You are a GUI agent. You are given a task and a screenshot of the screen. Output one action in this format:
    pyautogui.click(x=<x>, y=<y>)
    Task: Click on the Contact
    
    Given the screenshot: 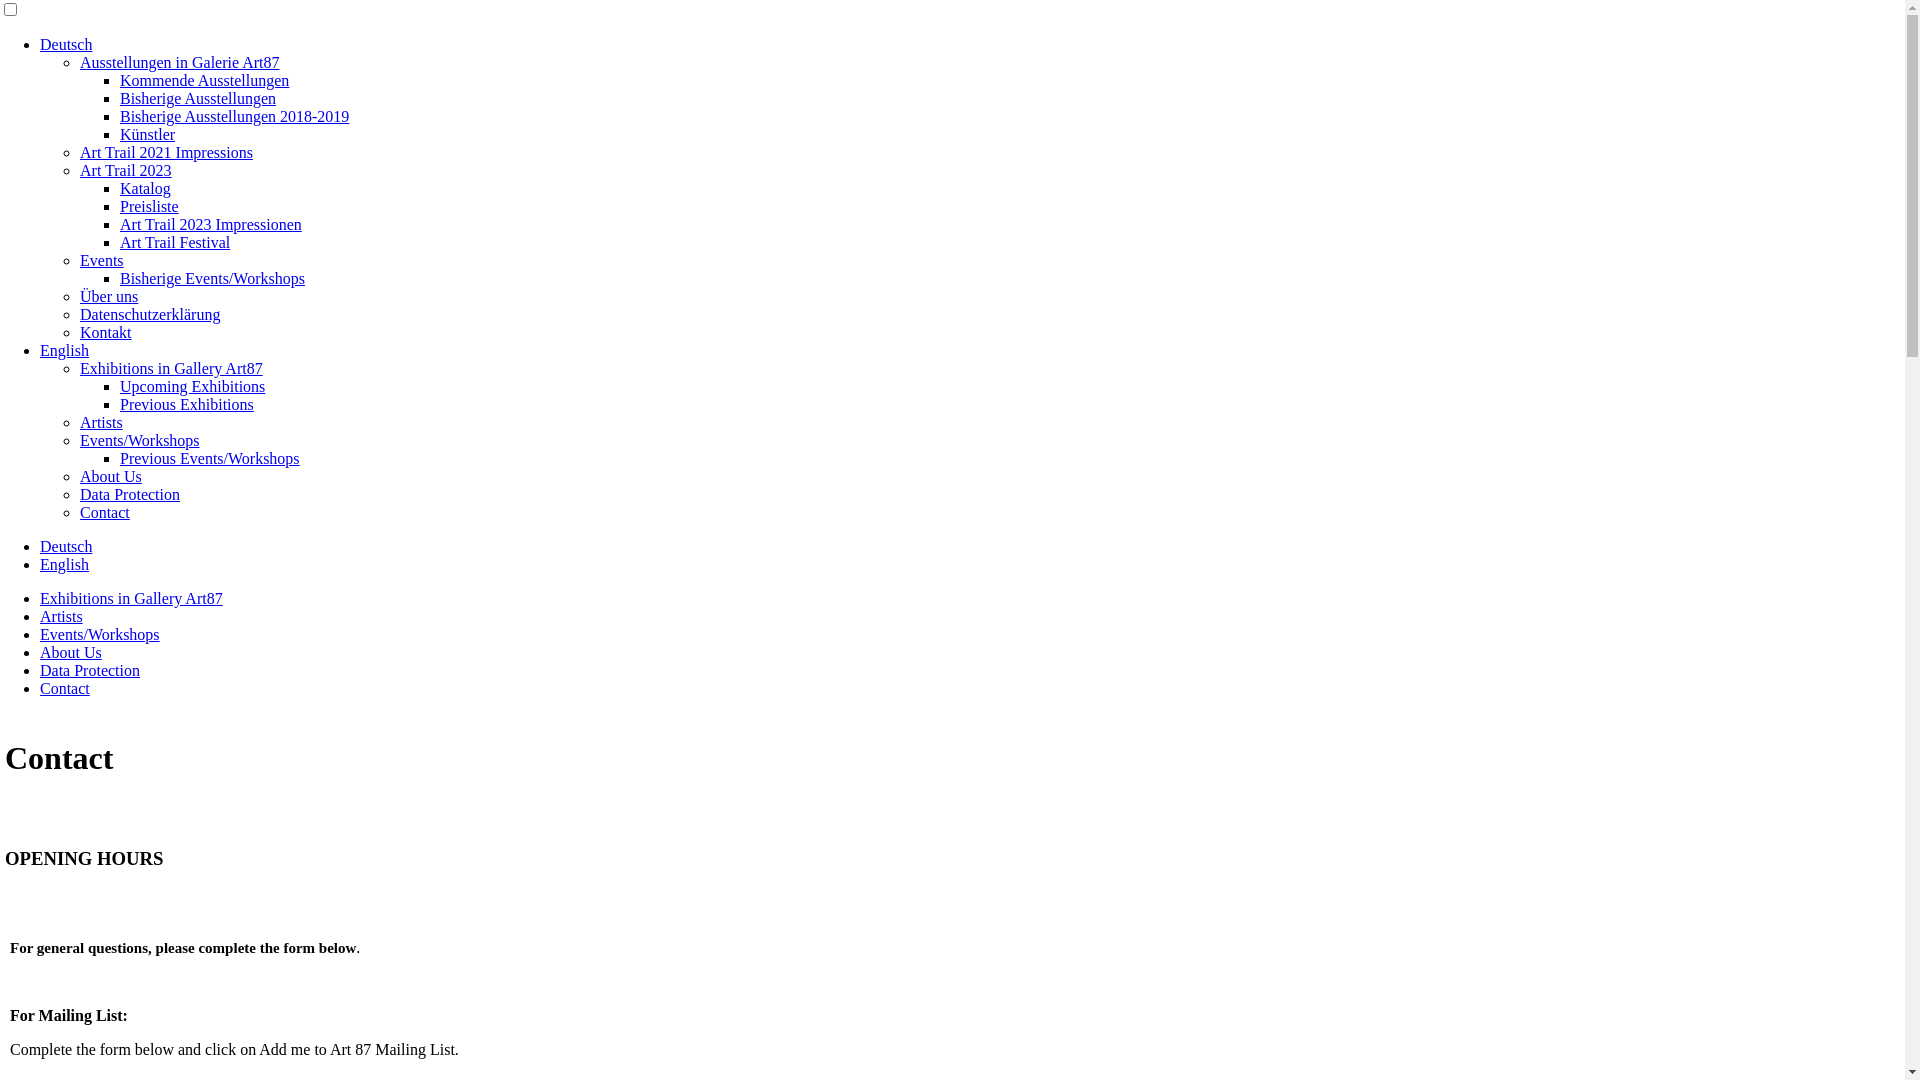 What is the action you would take?
    pyautogui.click(x=105, y=512)
    